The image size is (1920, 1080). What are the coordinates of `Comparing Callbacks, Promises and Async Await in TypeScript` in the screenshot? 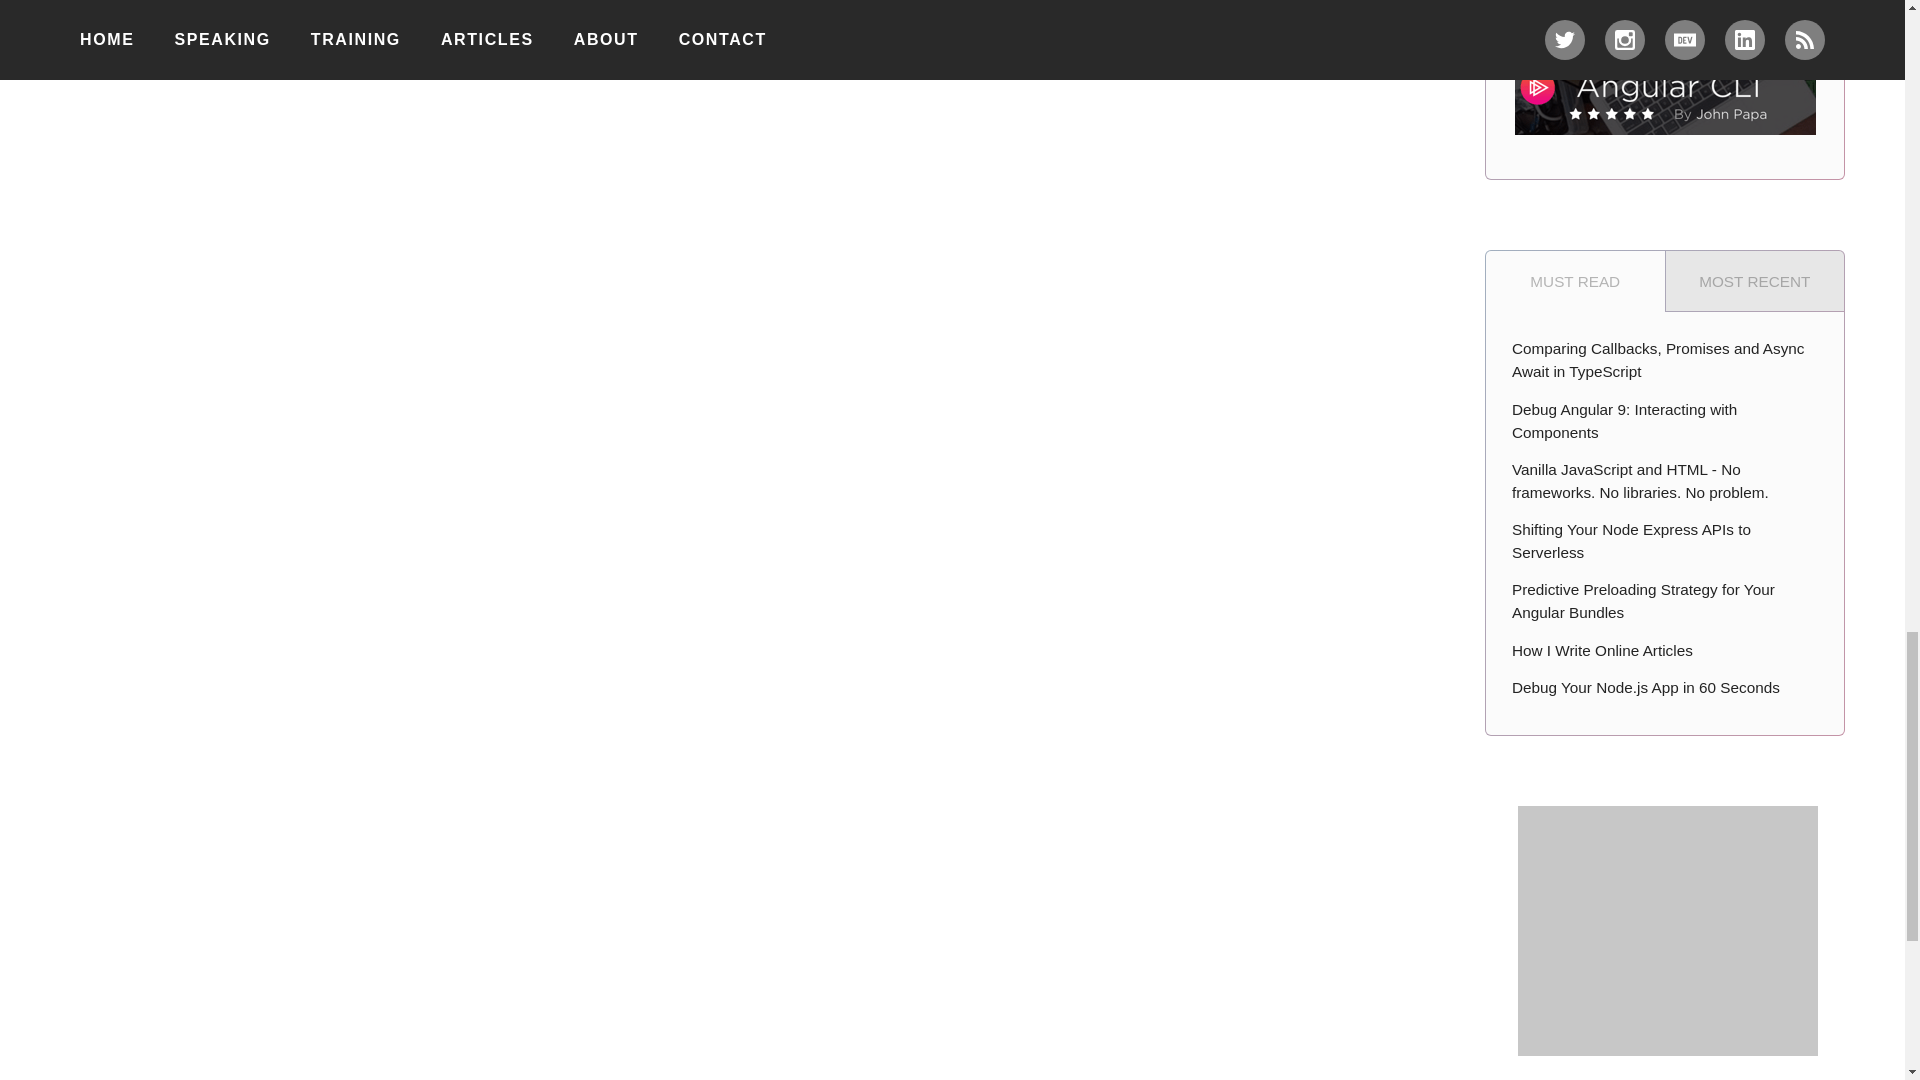 It's located at (1665, 361).